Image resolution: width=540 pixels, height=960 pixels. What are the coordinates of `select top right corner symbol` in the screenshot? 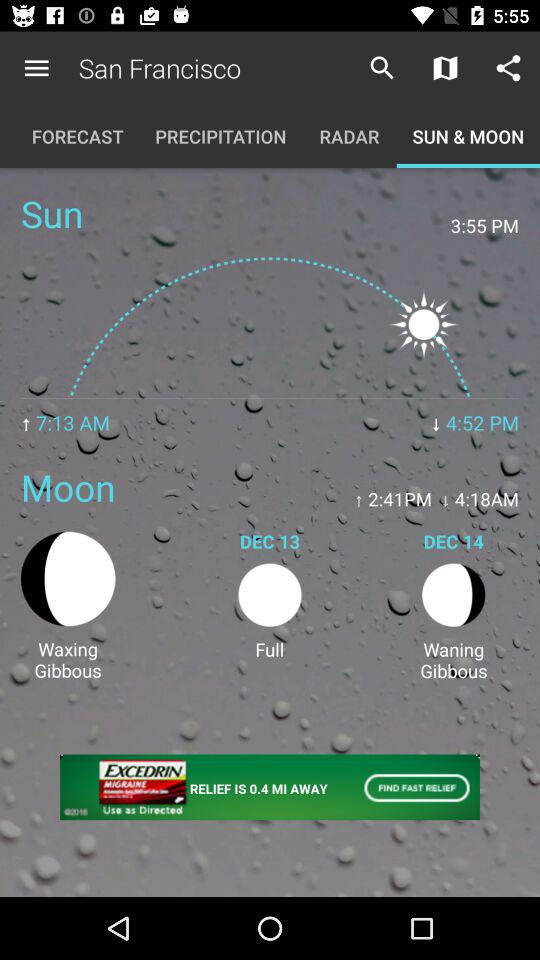 It's located at (508, 68).